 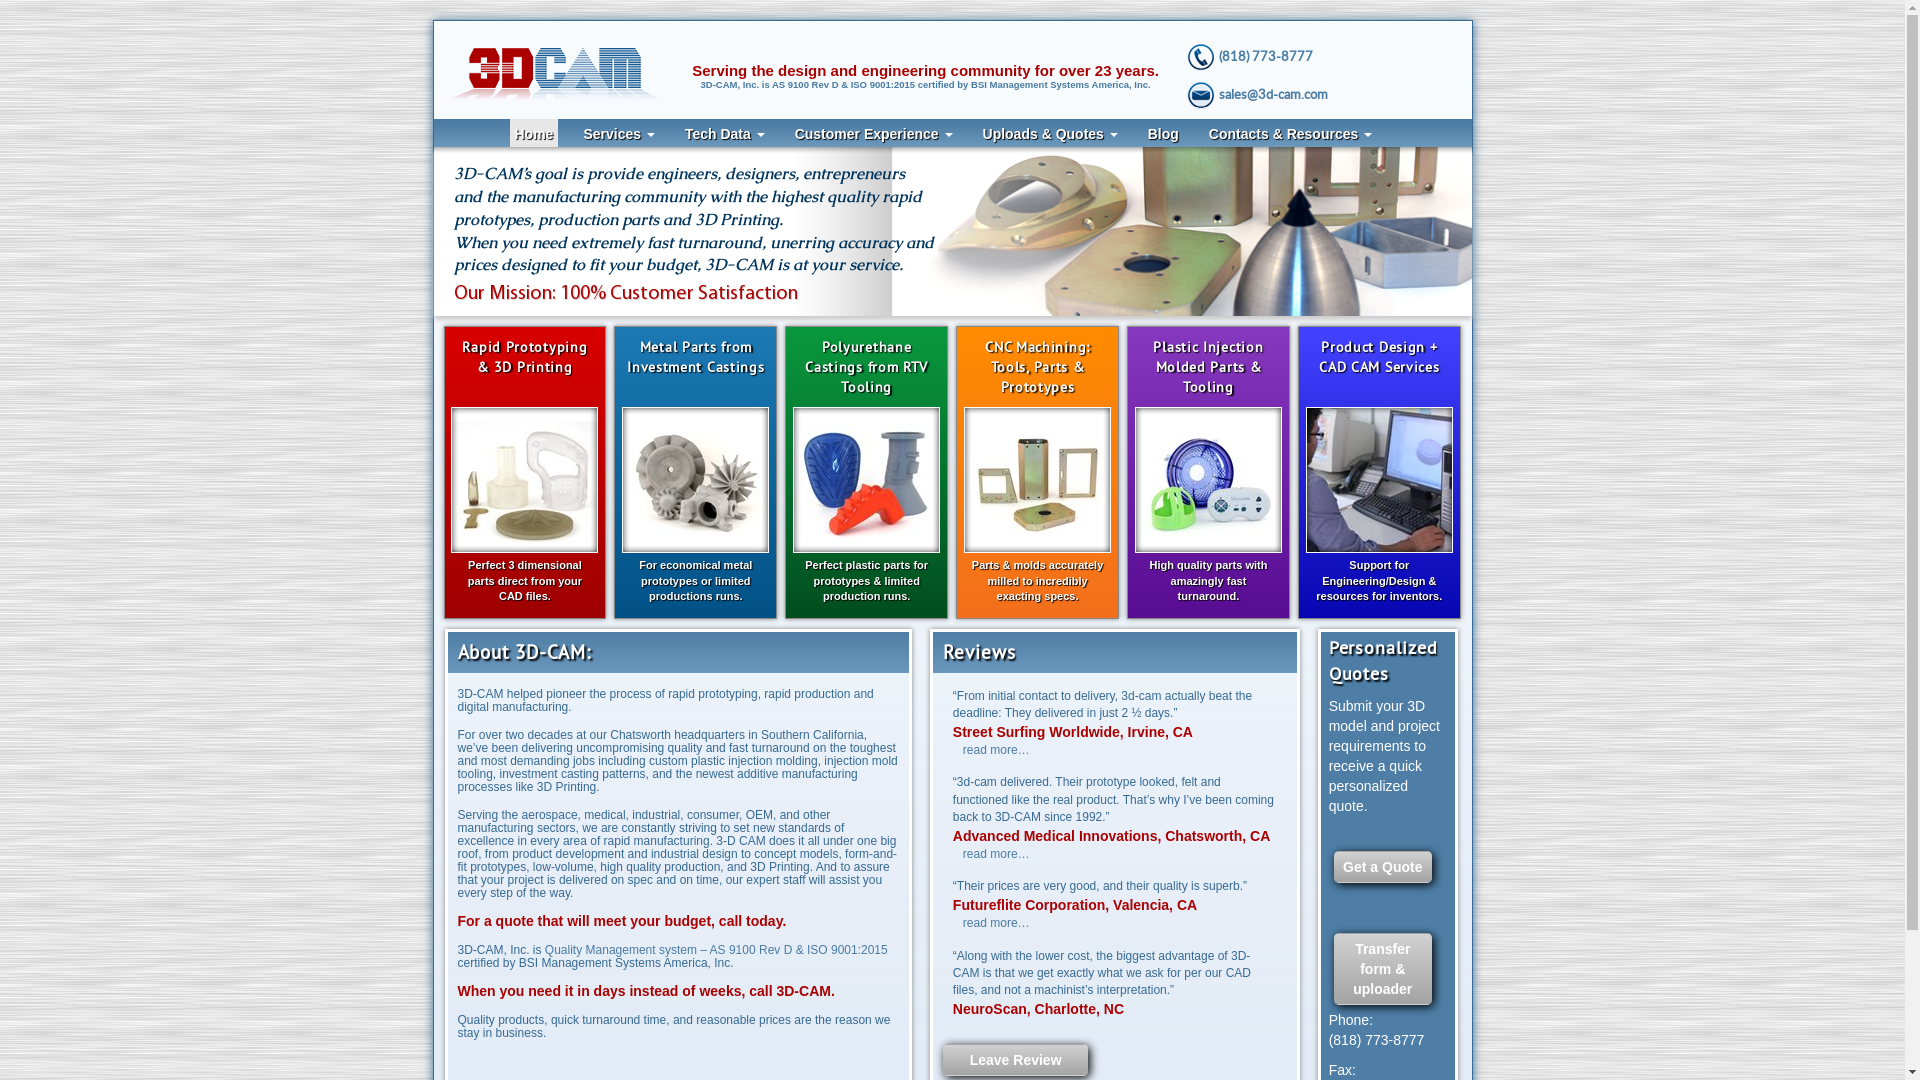 What do you see at coordinates (1383, 969) in the screenshot?
I see `Transfer form & uploader` at bounding box center [1383, 969].